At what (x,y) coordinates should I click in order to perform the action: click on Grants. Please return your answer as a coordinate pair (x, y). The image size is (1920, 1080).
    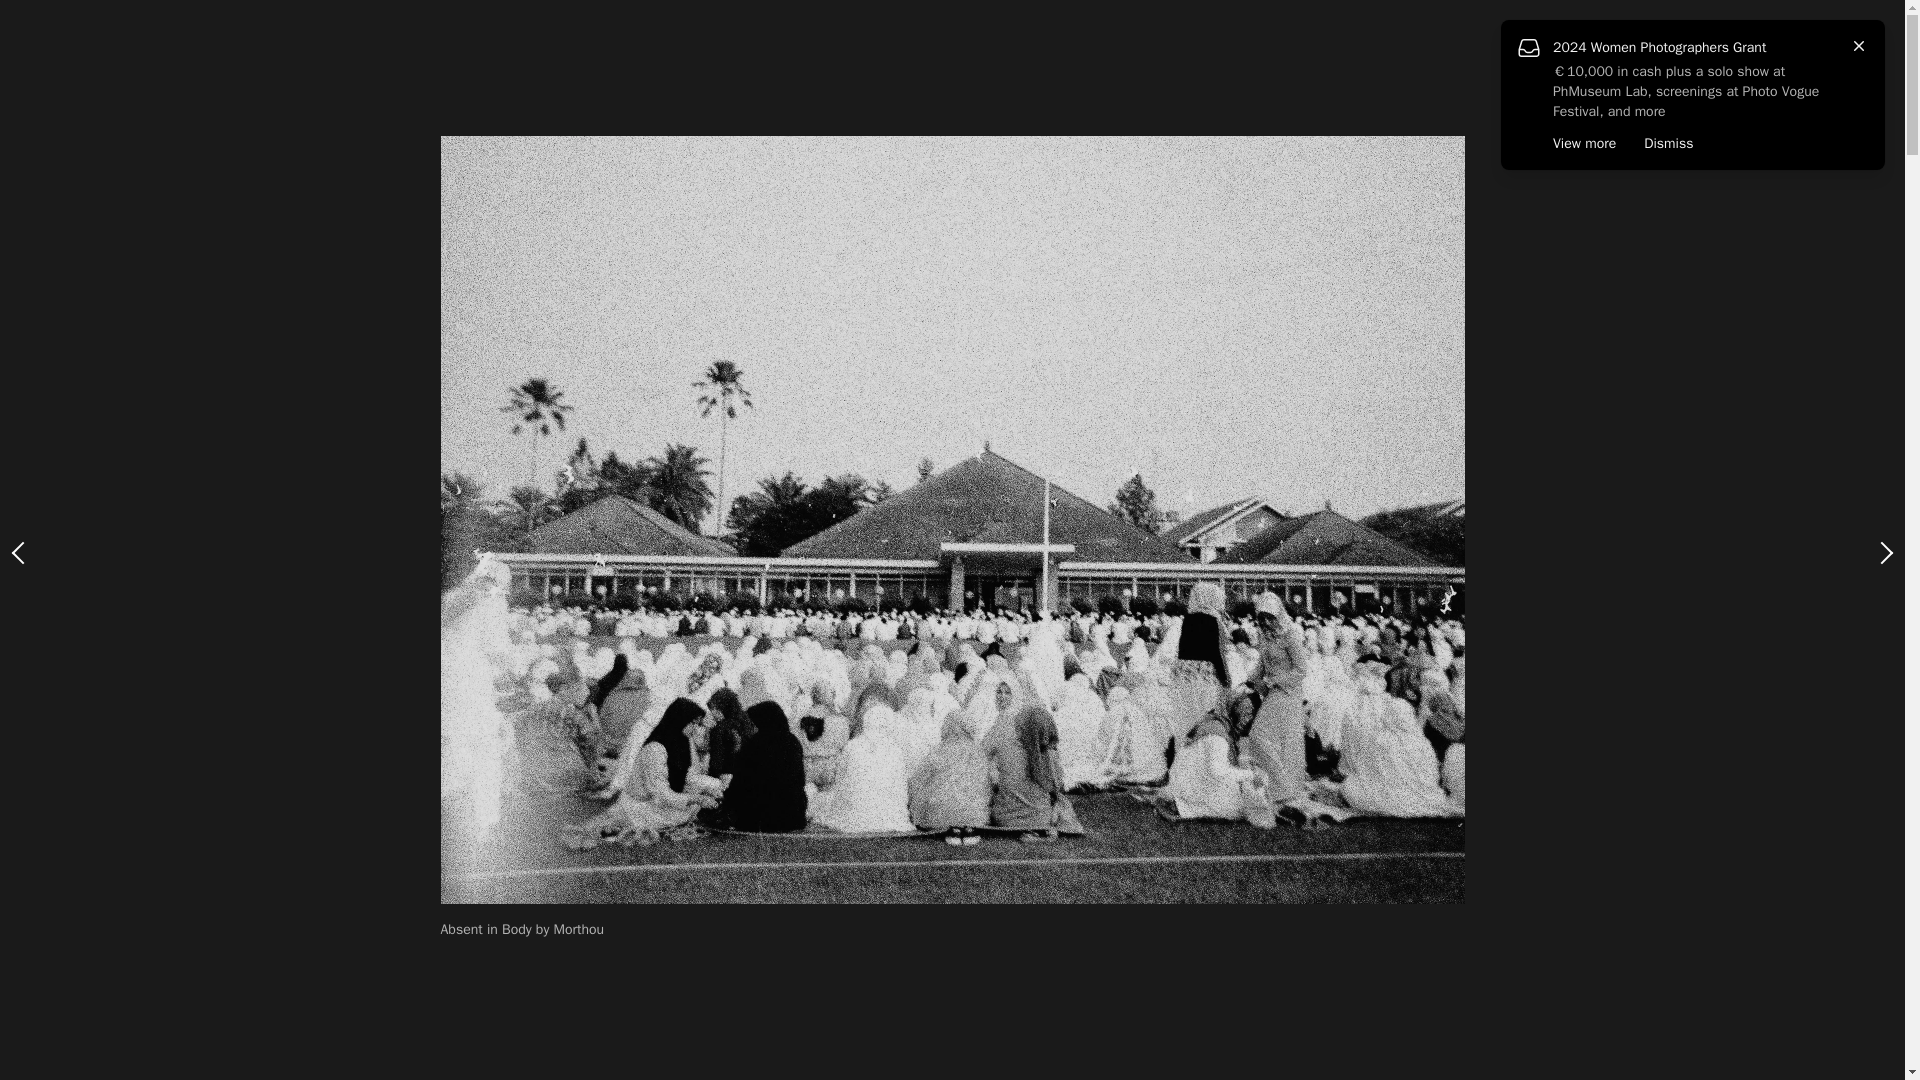
    Looking at the image, I should click on (54, 142).